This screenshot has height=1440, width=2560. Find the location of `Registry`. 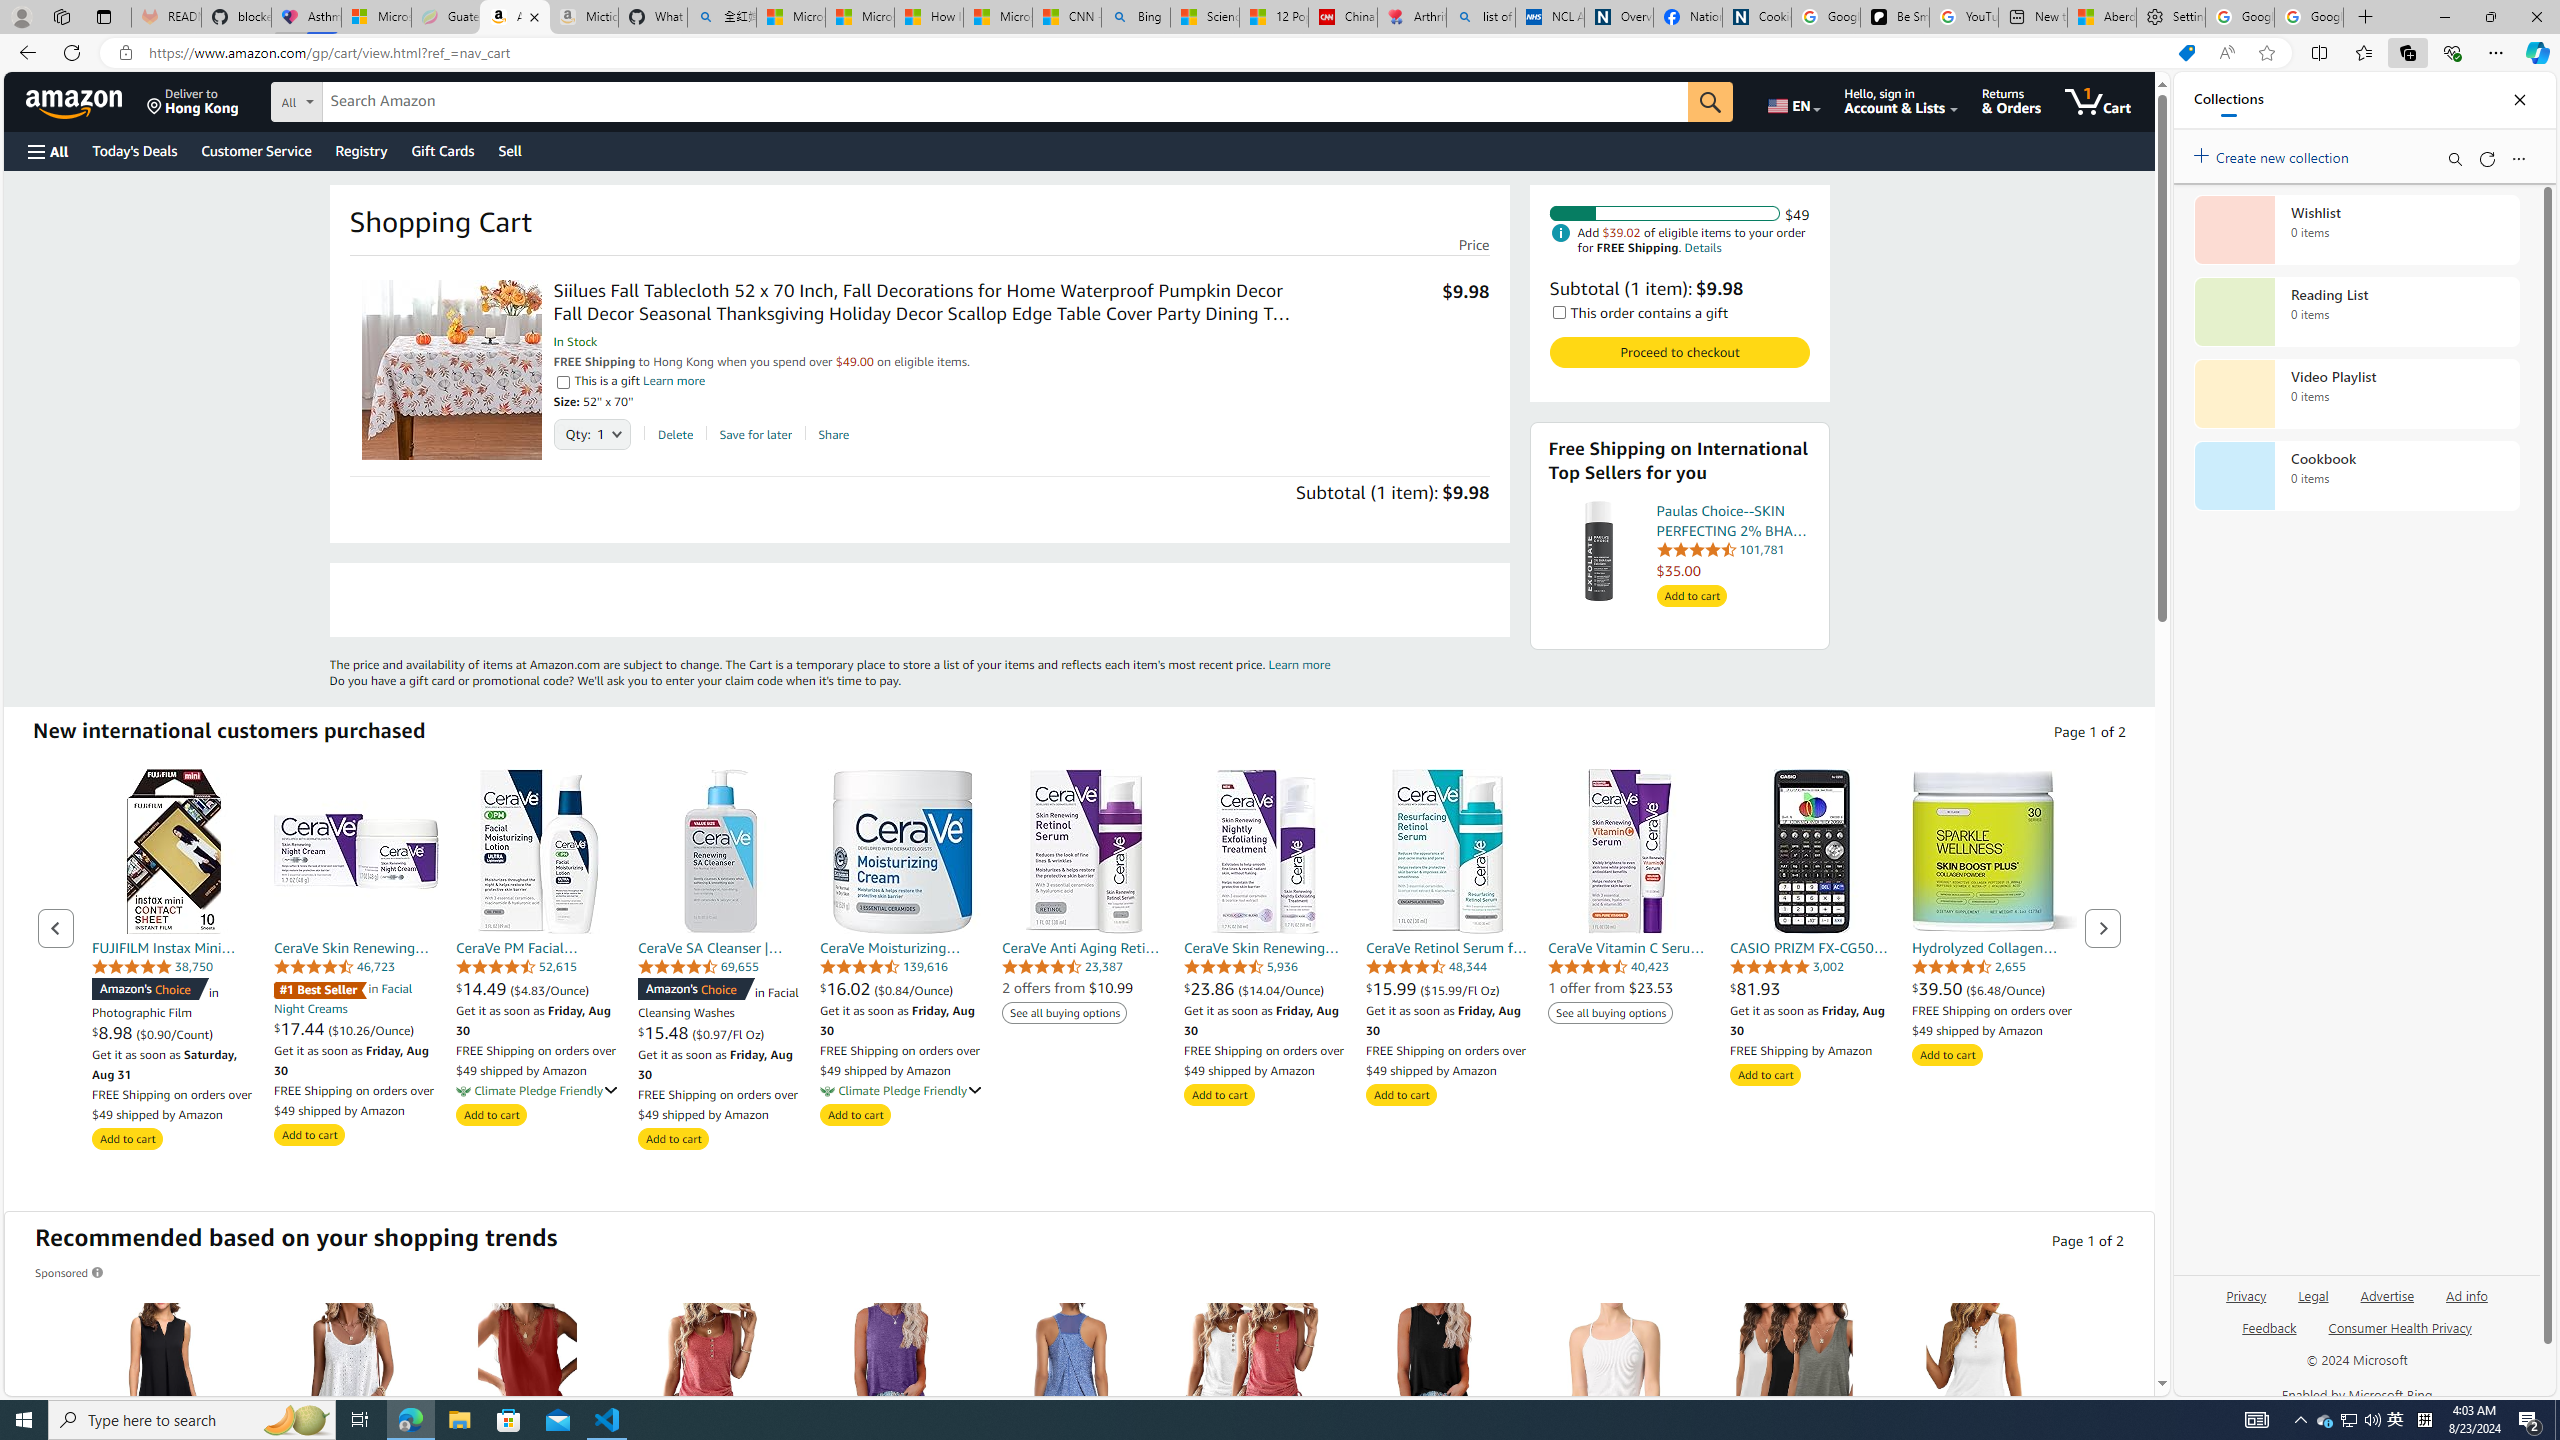

Registry is located at coordinates (360, 150).